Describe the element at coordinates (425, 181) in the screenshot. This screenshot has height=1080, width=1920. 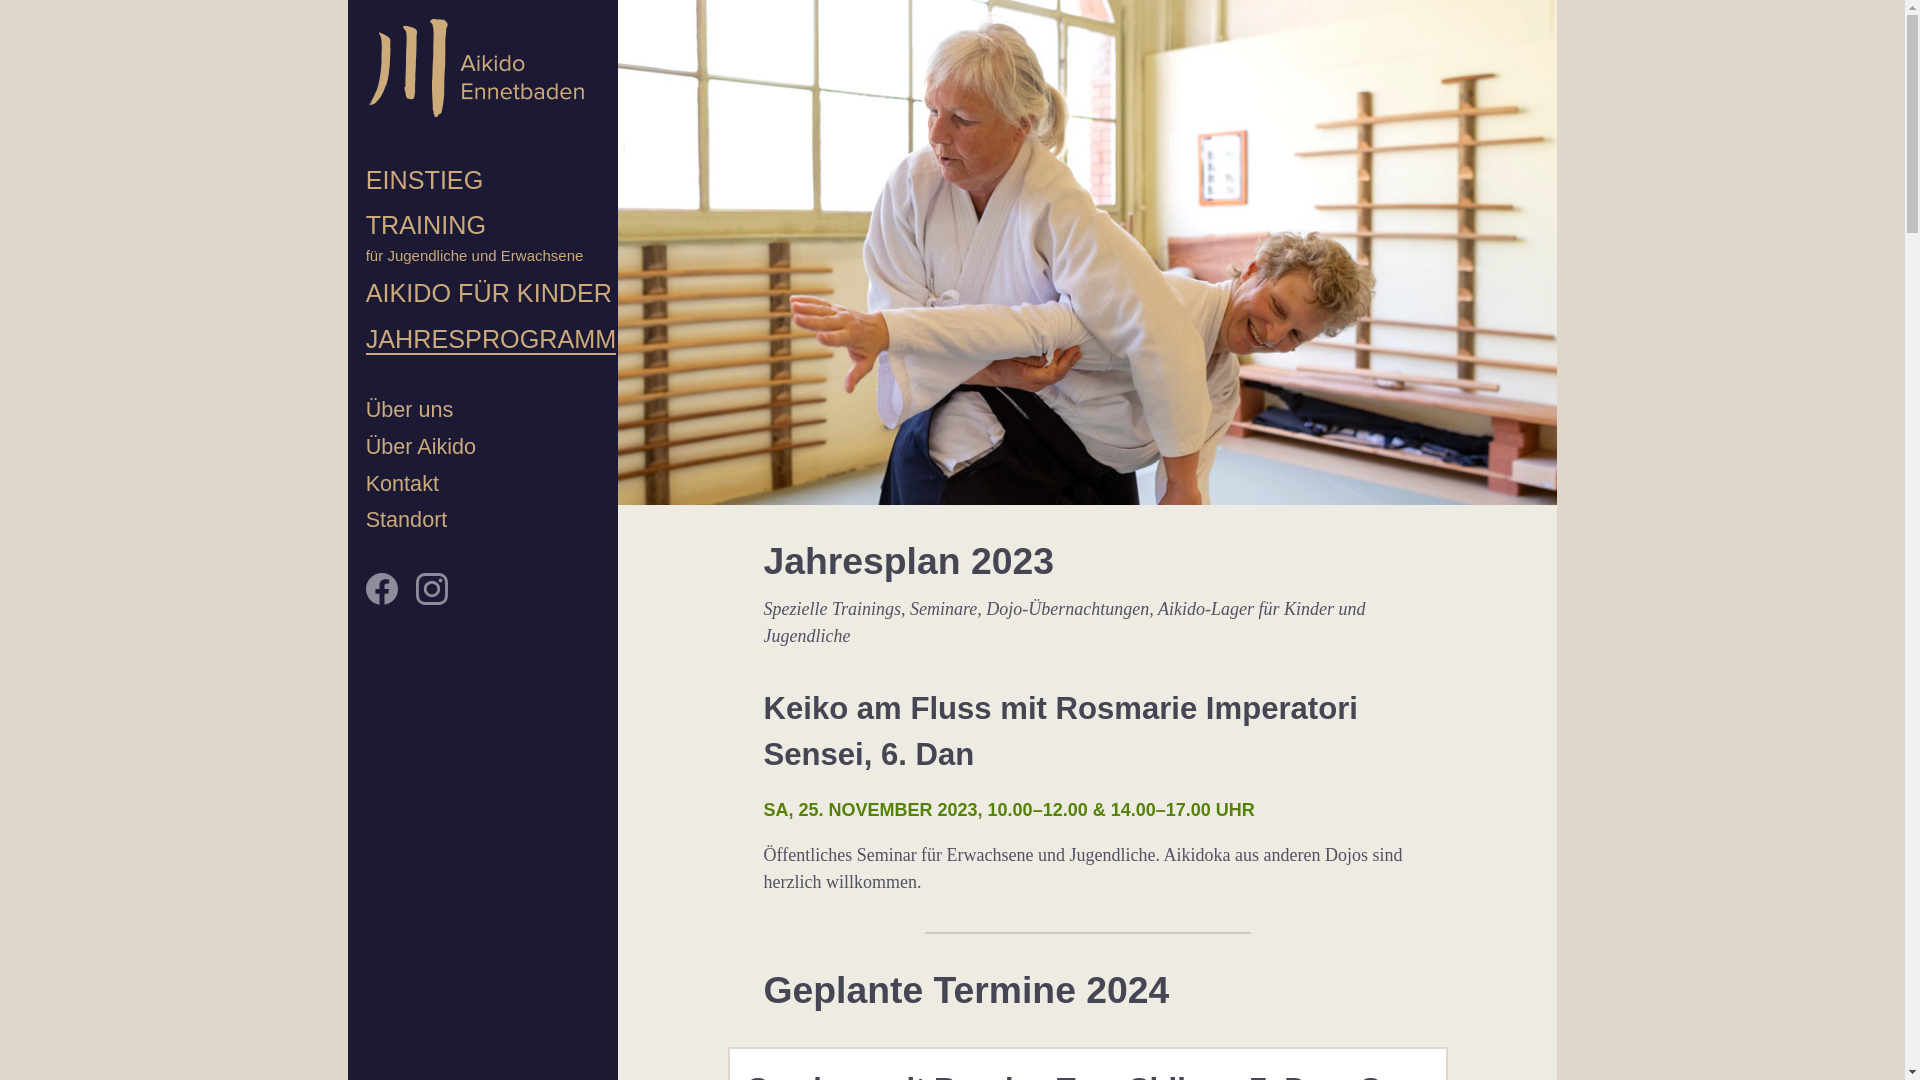
I see `EINSTIEG` at that location.